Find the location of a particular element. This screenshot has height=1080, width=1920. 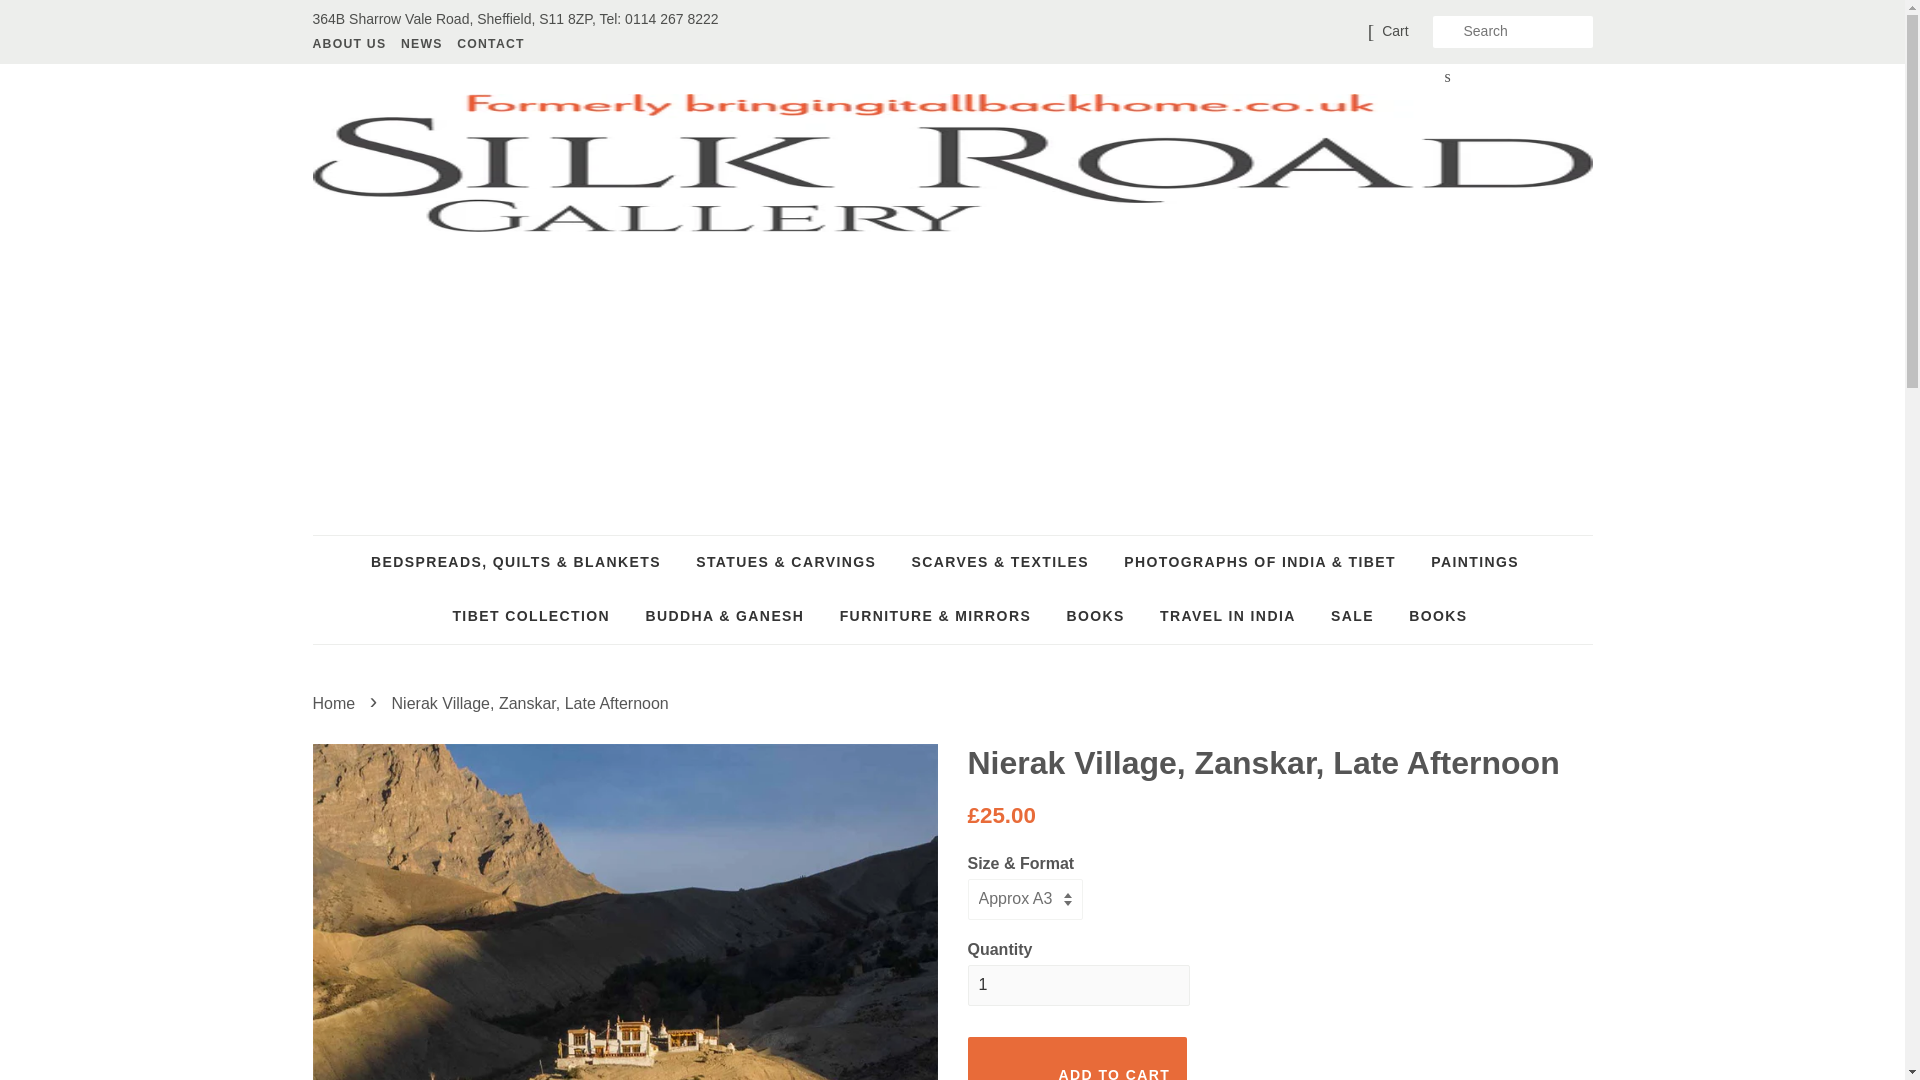

Home is located at coordinates (336, 703).